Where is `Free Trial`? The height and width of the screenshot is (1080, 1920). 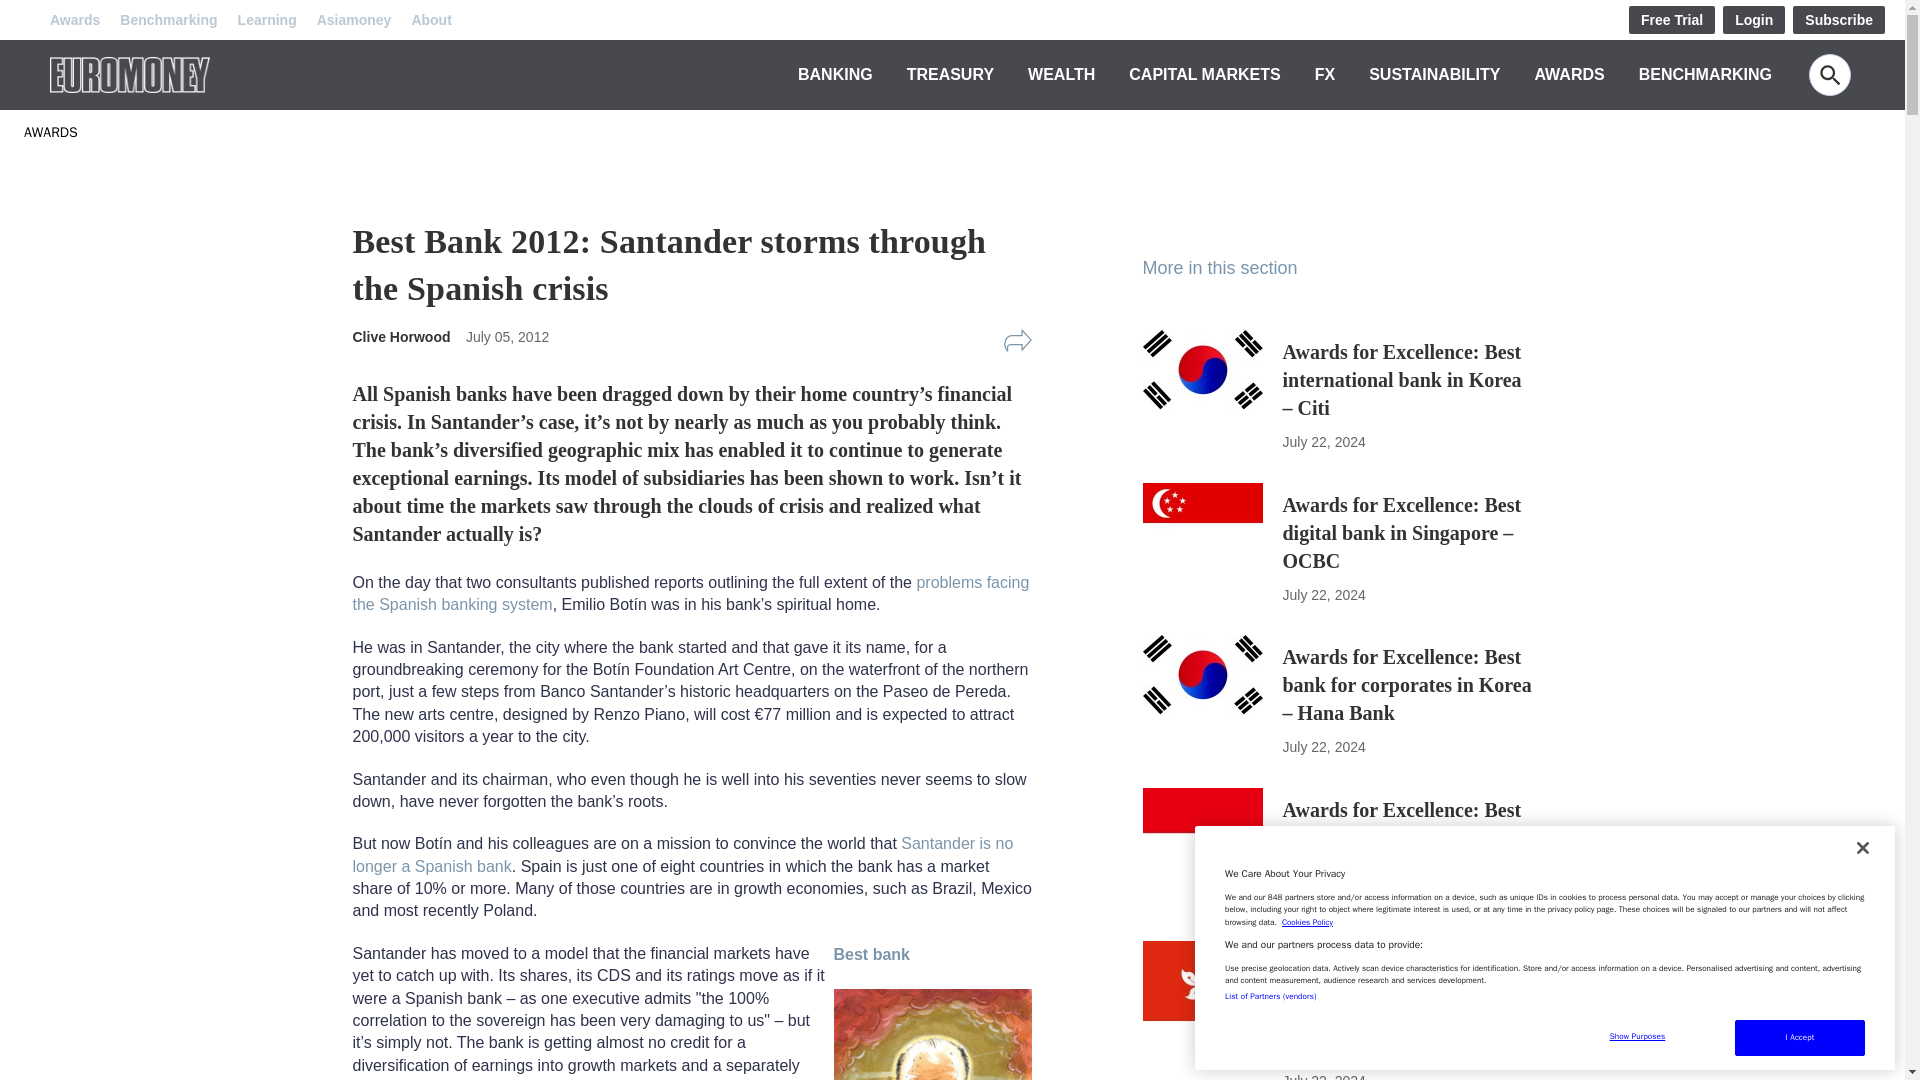
Free Trial is located at coordinates (1671, 20).